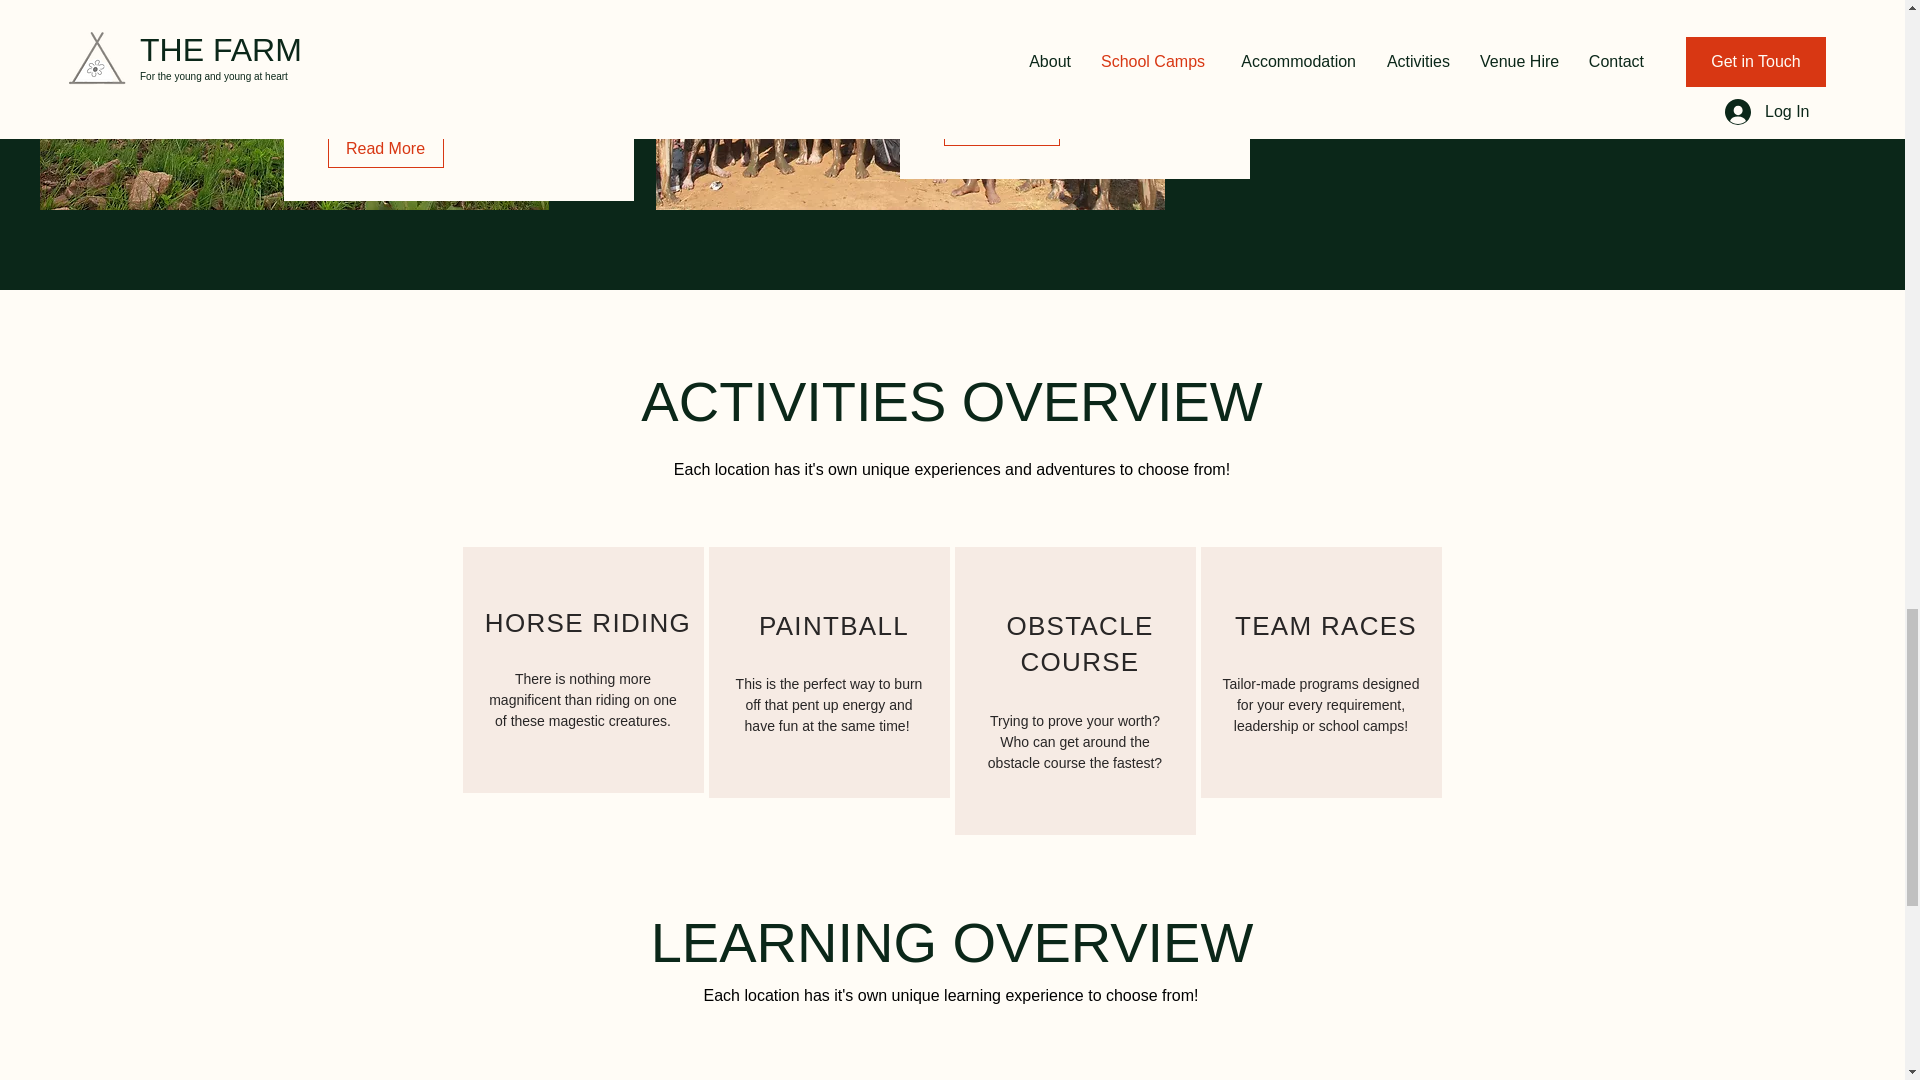 The height and width of the screenshot is (1080, 1920). What do you see at coordinates (910, 104) in the screenshot?
I see `Baynesfield  6.jpeg` at bounding box center [910, 104].